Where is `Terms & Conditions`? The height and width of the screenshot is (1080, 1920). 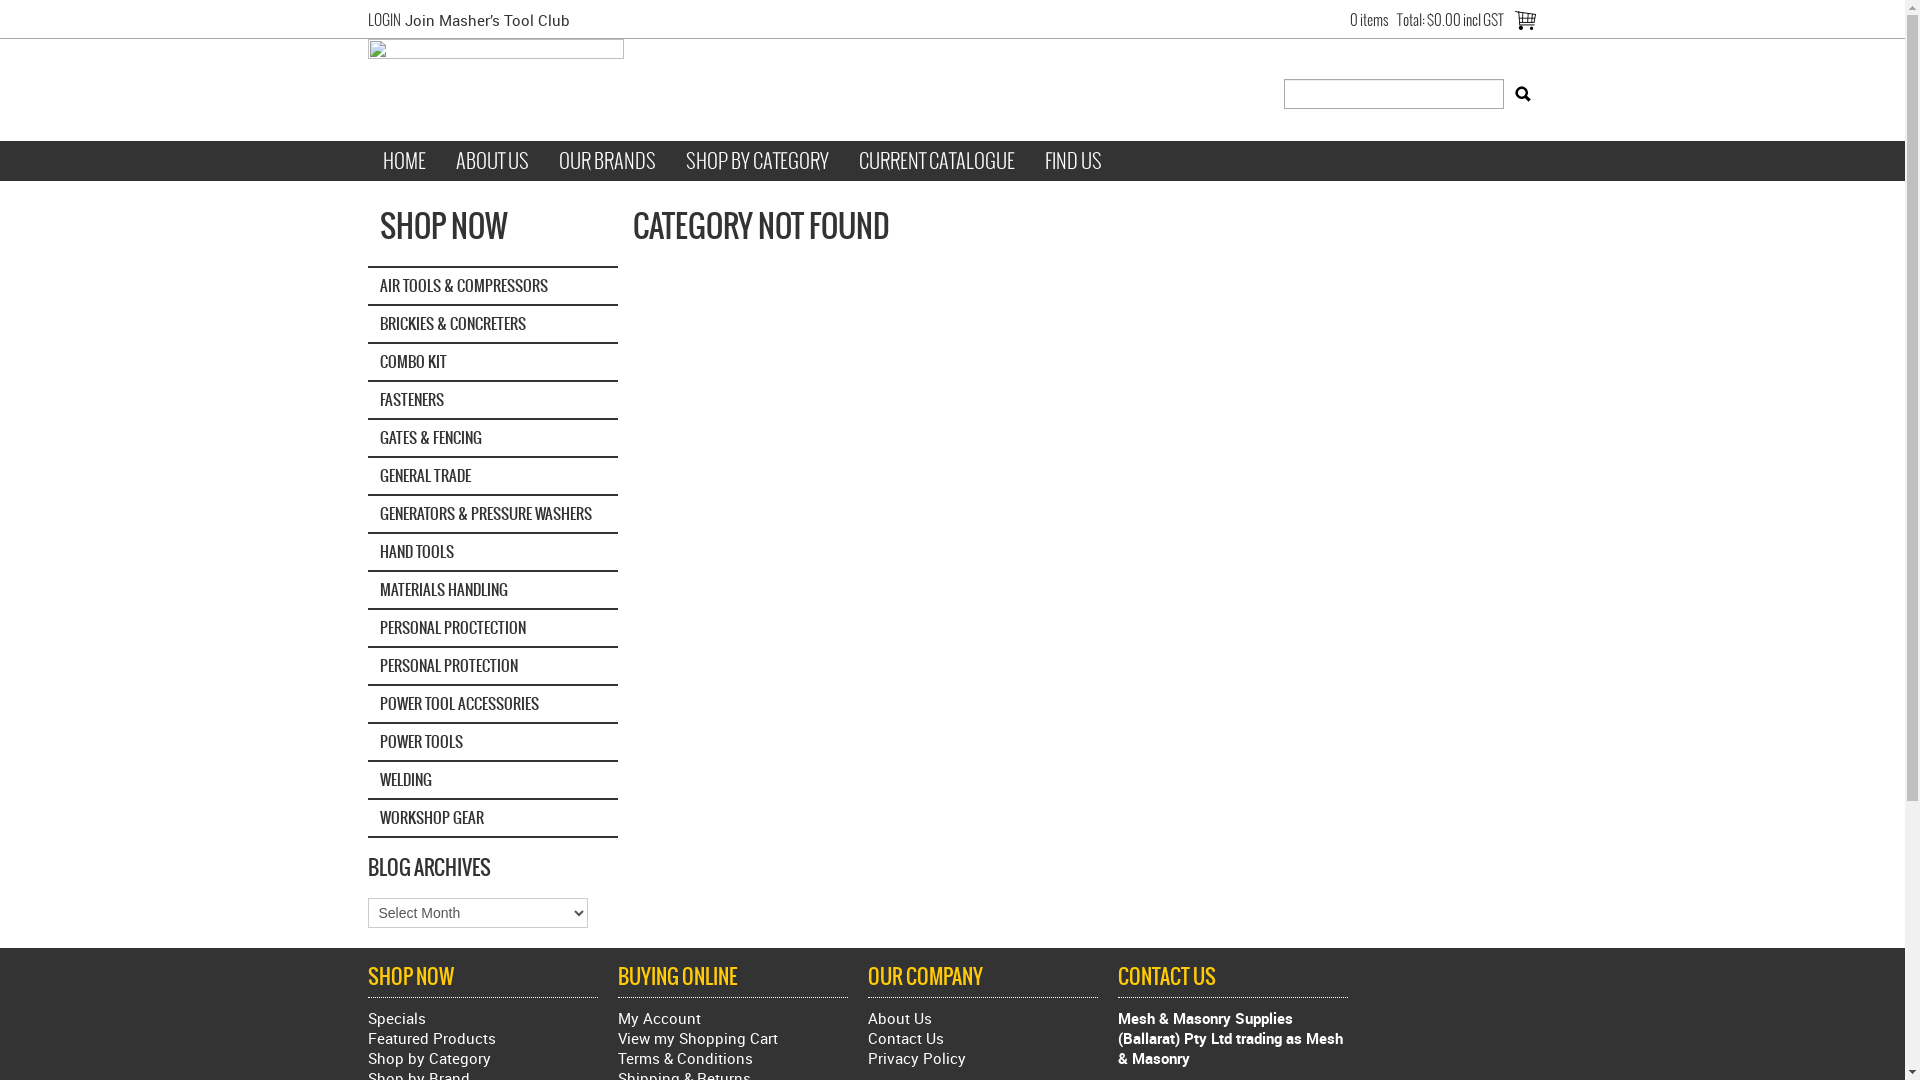 Terms & Conditions is located at coordinates (733, 1058).